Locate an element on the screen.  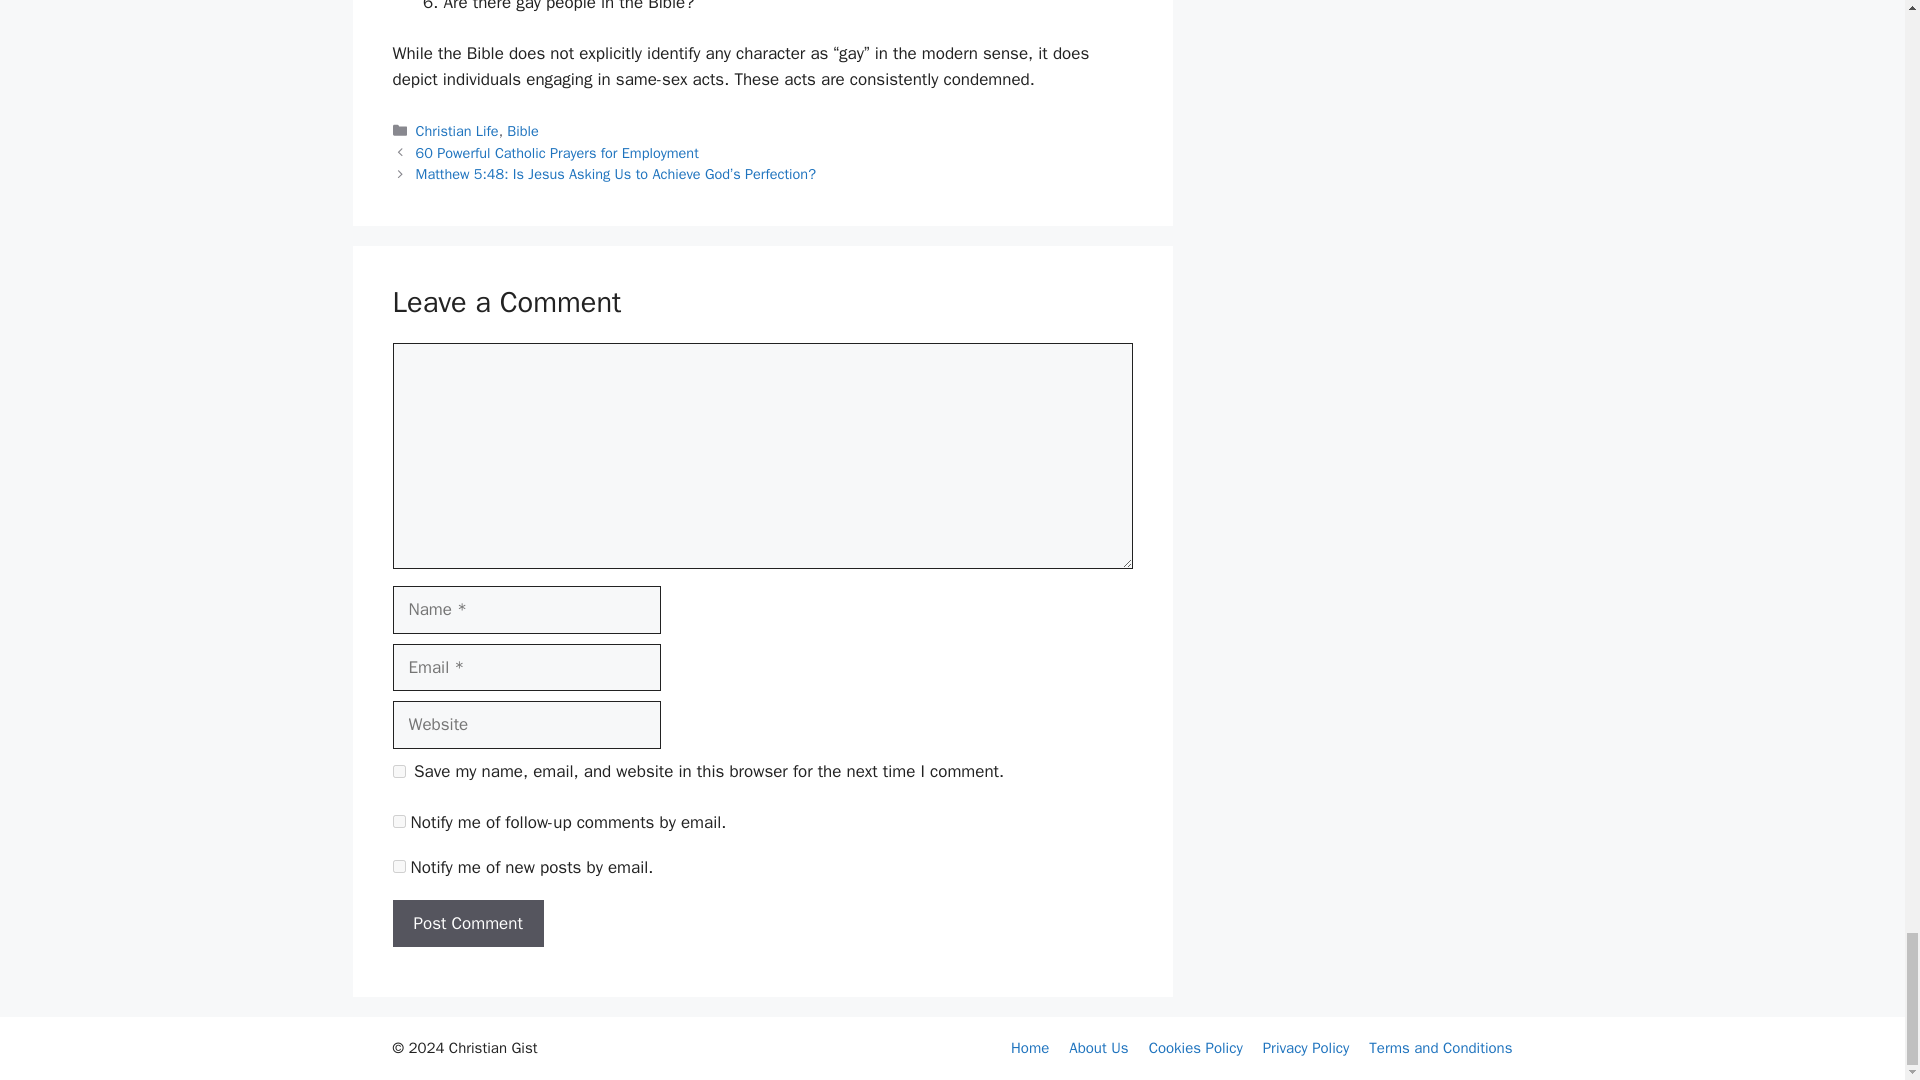
subscribe is located at coordinates (398, 866).